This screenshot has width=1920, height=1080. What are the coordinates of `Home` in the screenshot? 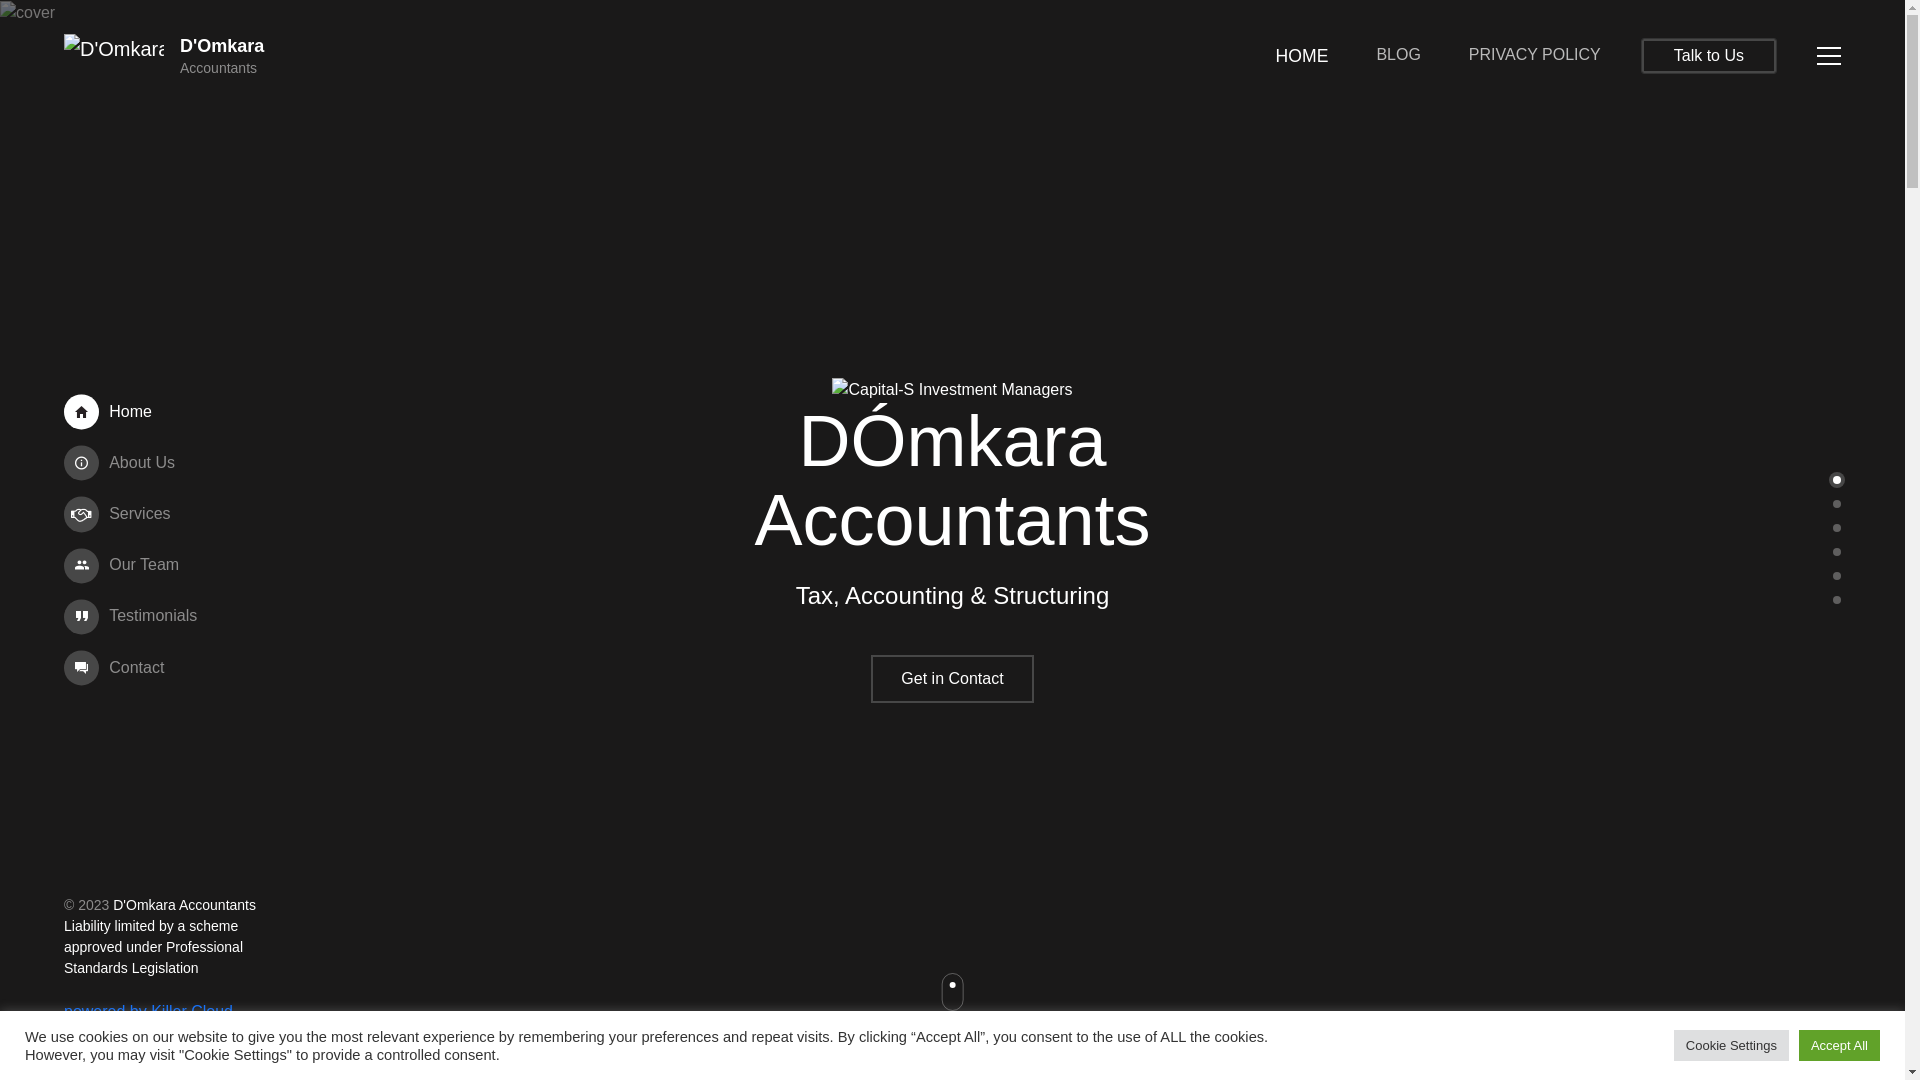 It's located at (134, 412).